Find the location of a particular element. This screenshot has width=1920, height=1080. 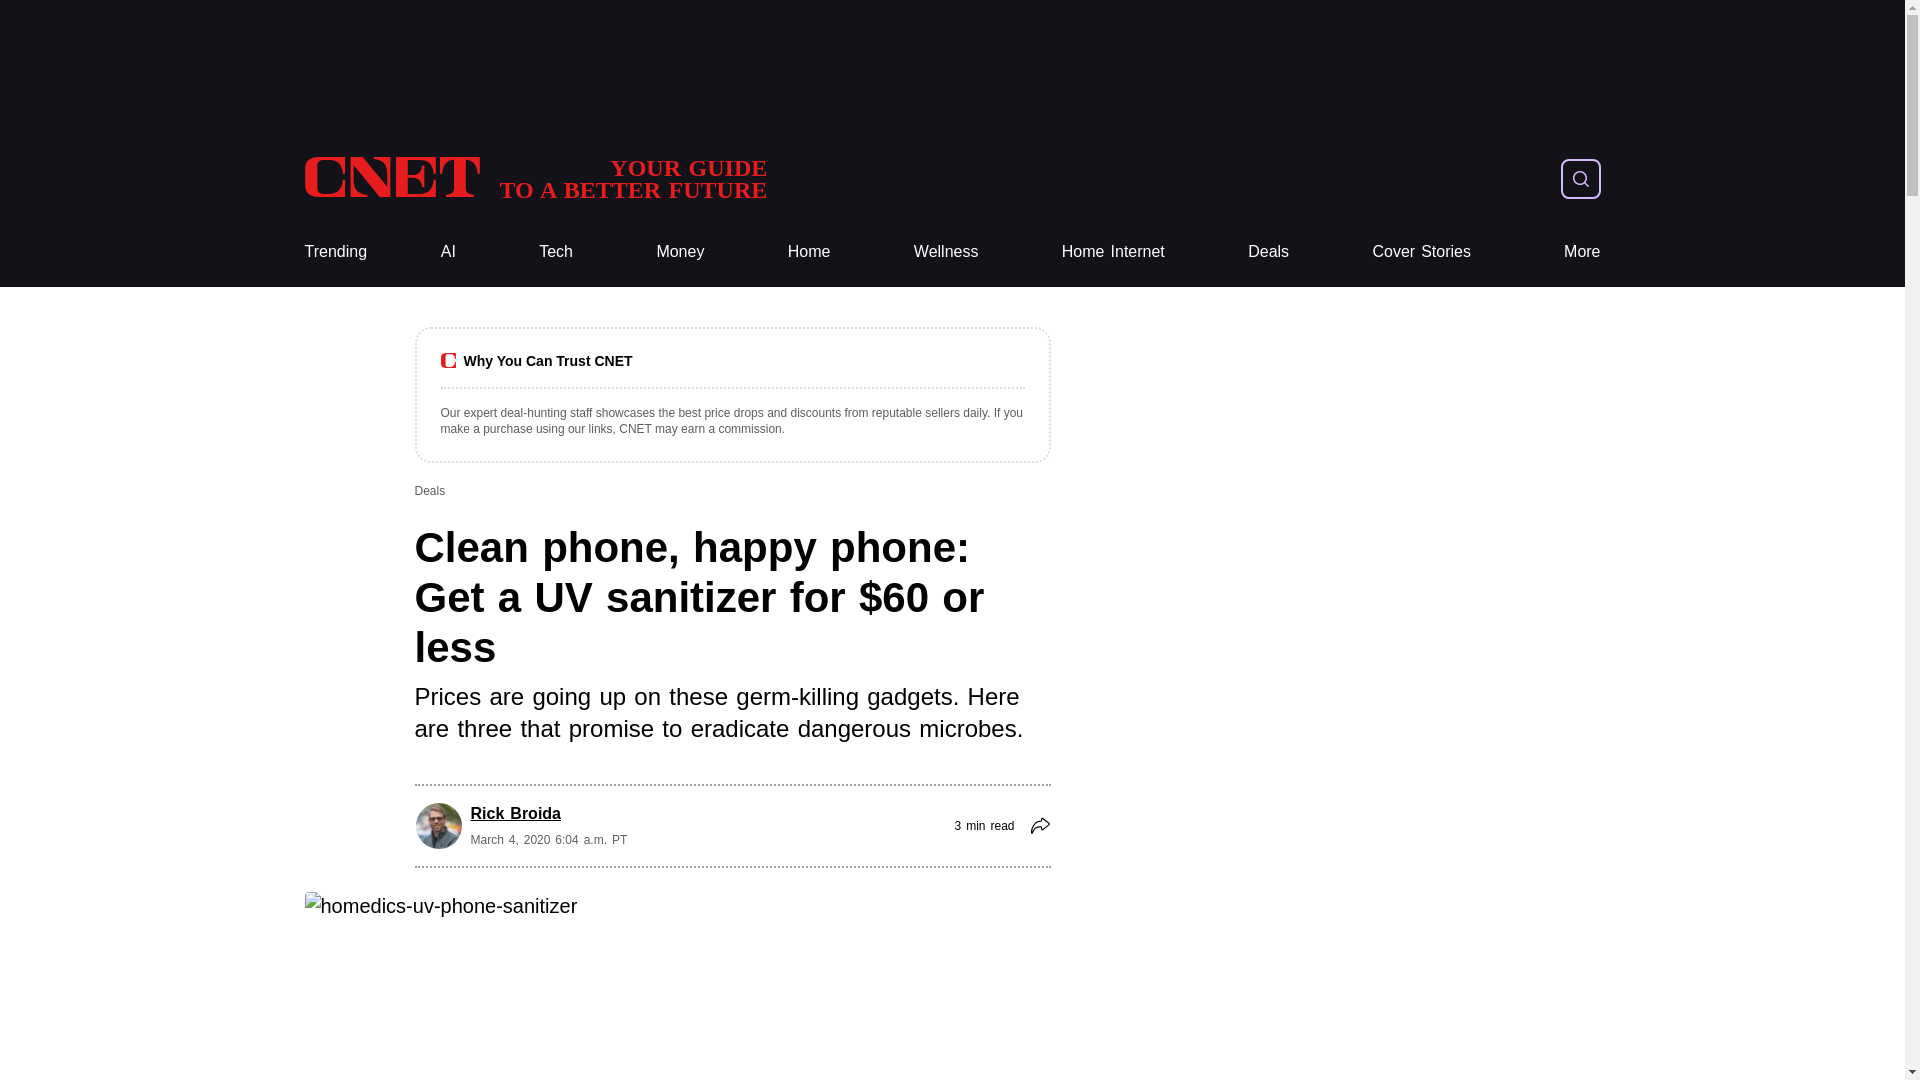

More is located at coordinates (1582, 252).